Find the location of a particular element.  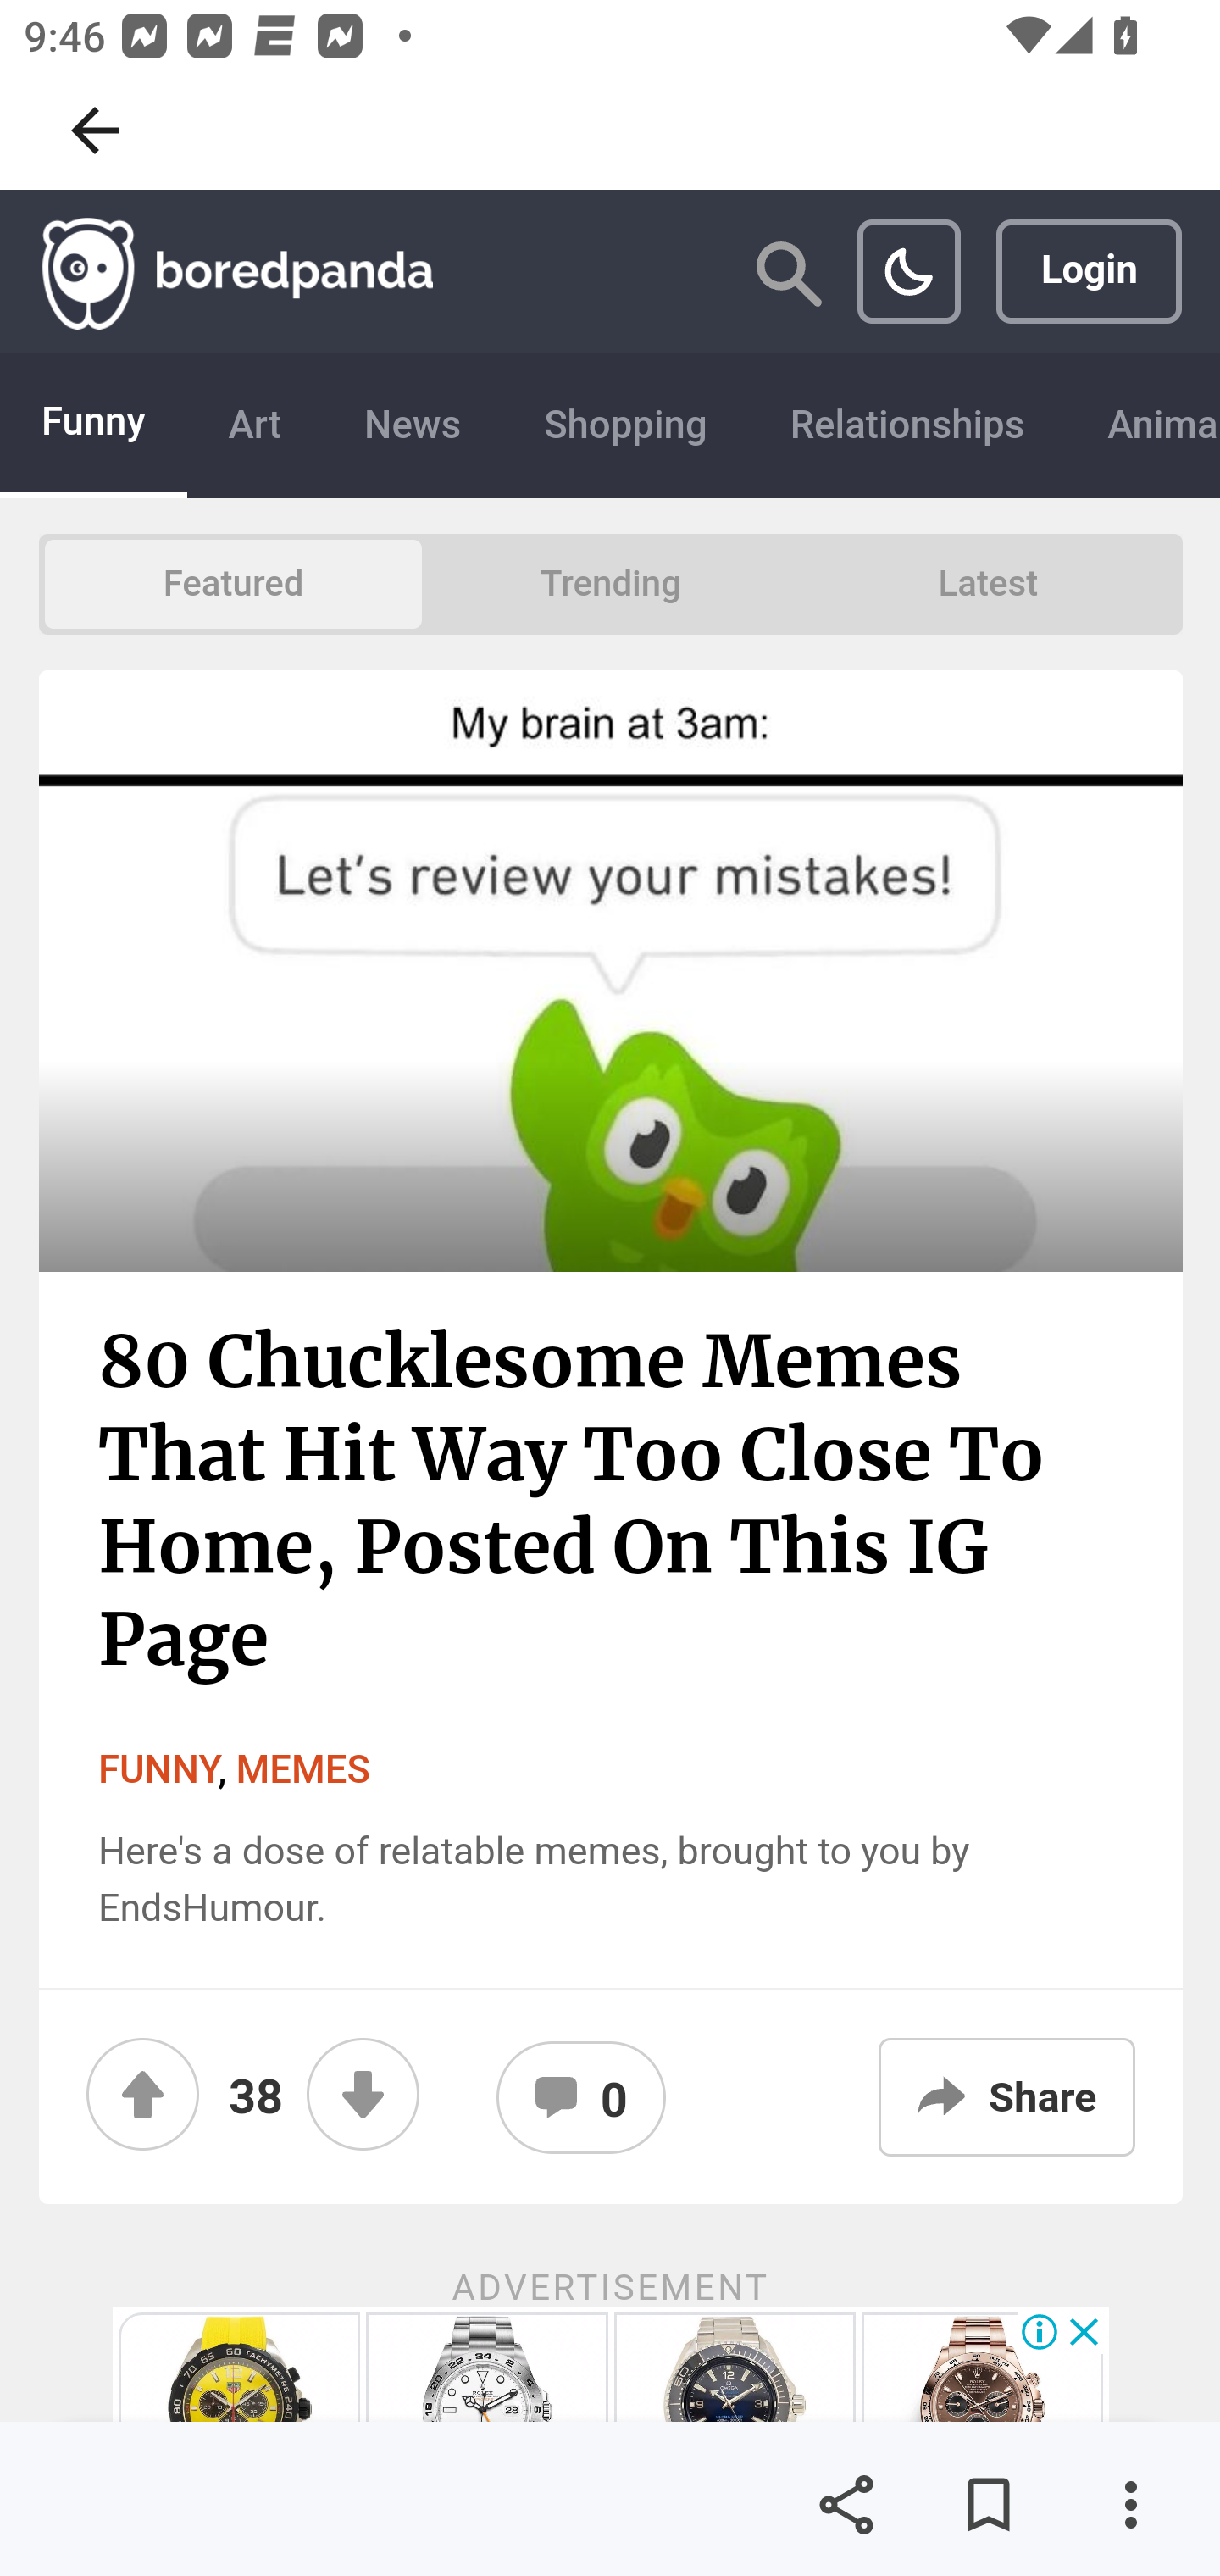

MEMES is located at coordinates (303, 1769).